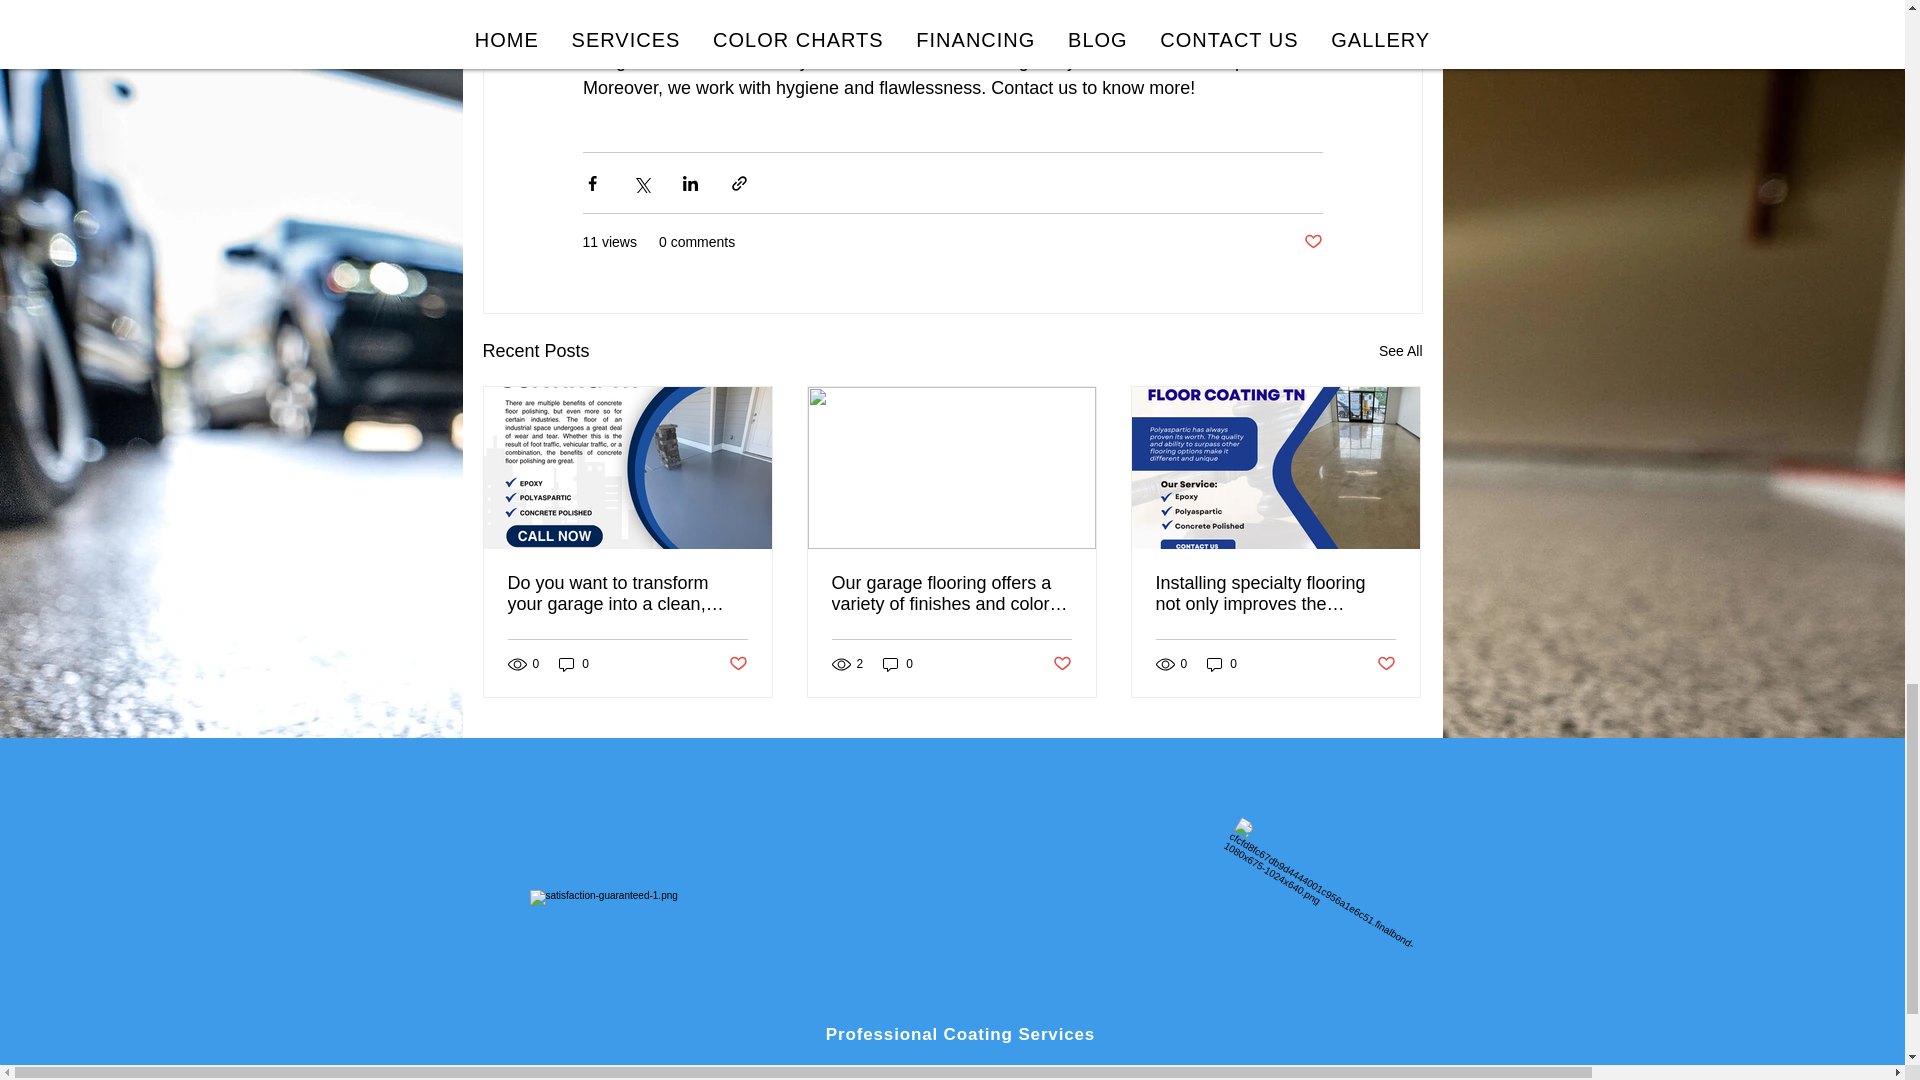 The width and height of the screenshot is (1920, 1080). What do you see at coordinates (898, 663) in the screenshot?
I see `0` at bounding box center [898, 663].